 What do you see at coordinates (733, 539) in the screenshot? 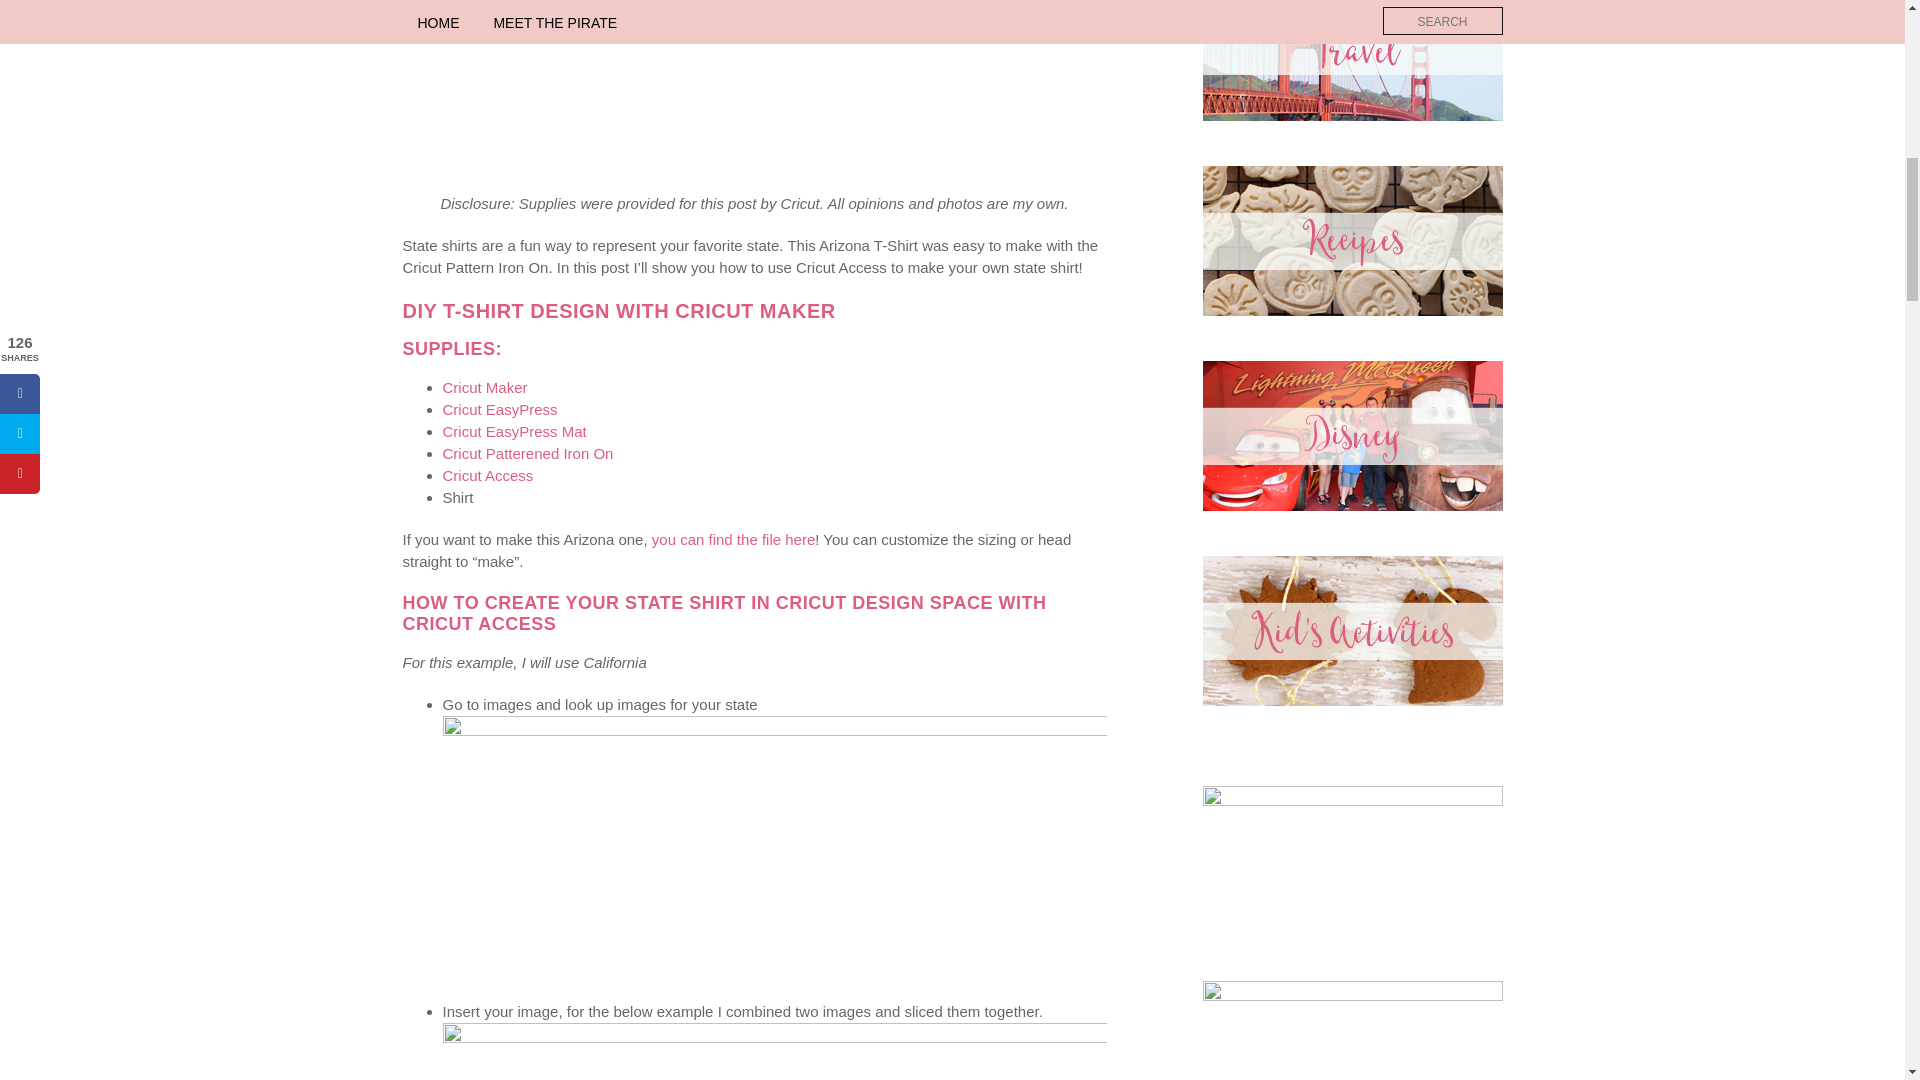
I see `you can find the file here` at bounding box center [733, 539].